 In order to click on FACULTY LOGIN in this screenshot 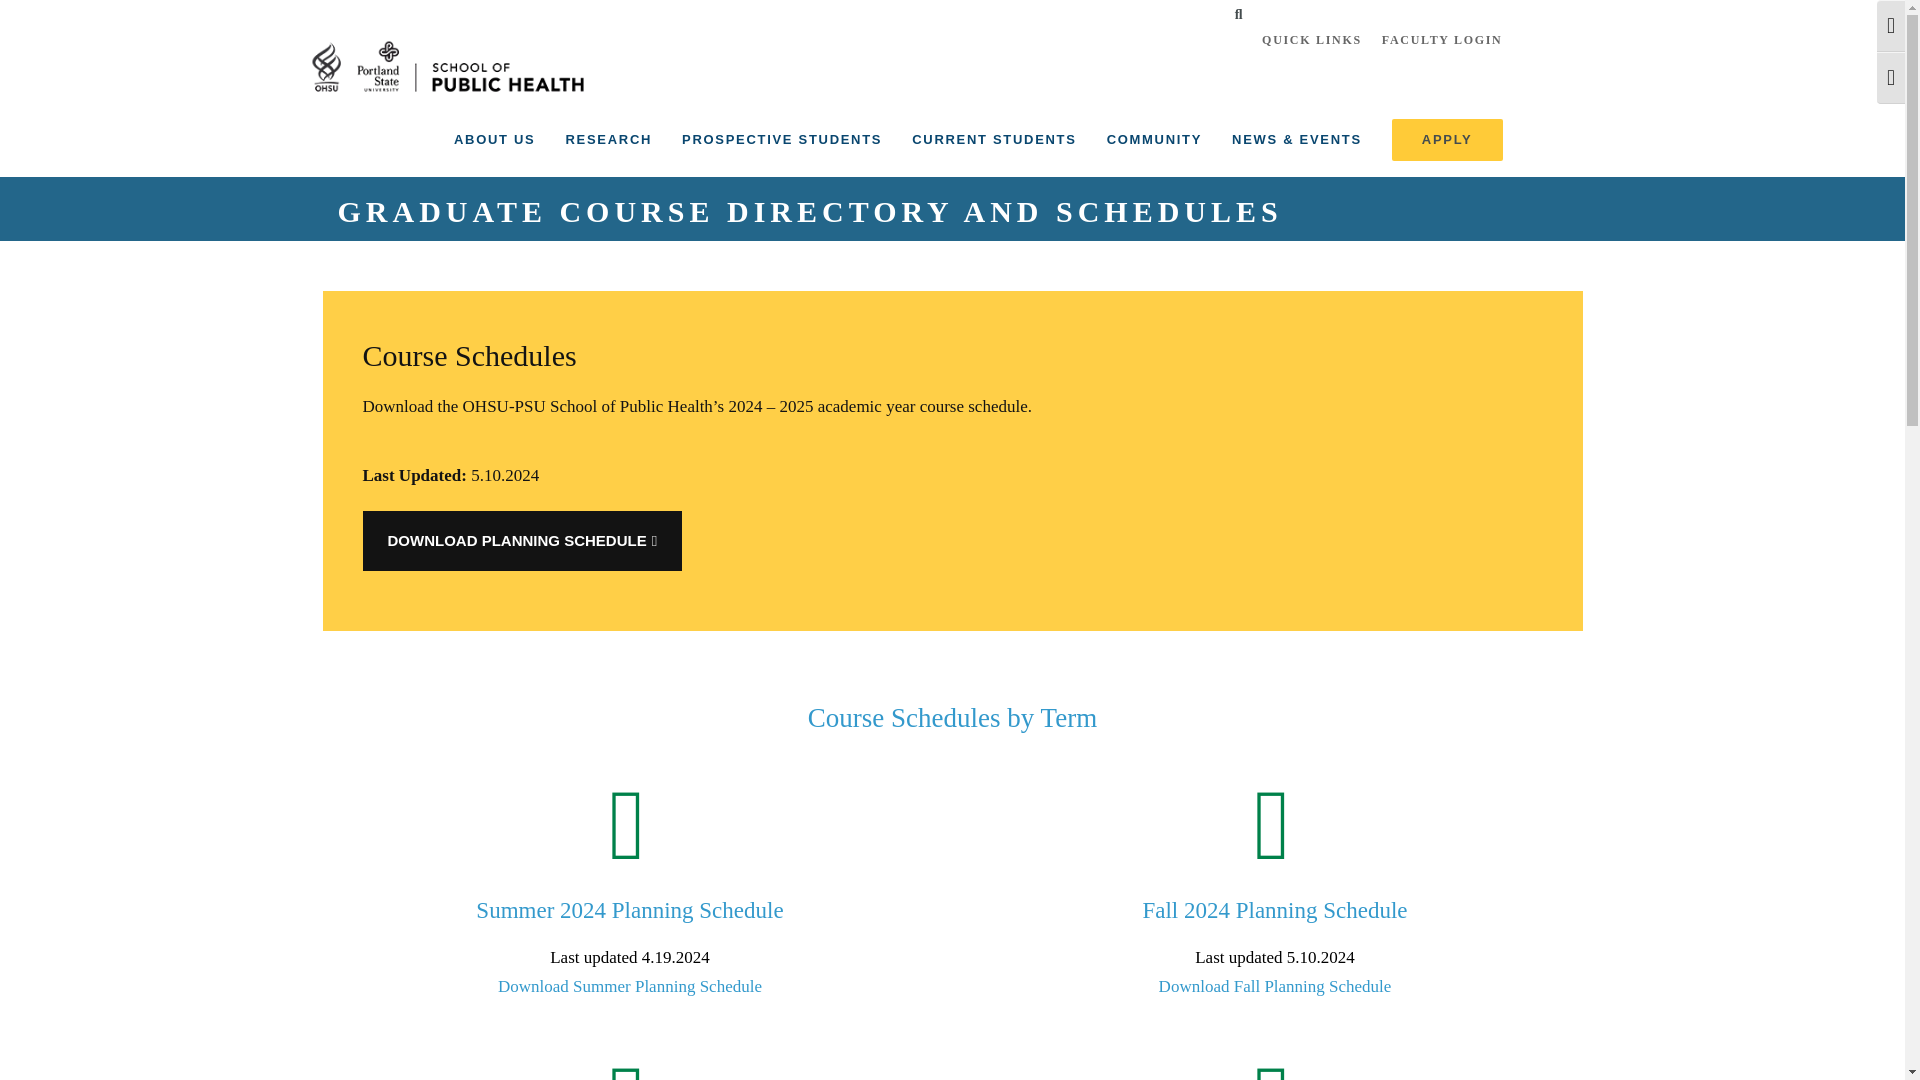, I will do `click(1442, 40)`.